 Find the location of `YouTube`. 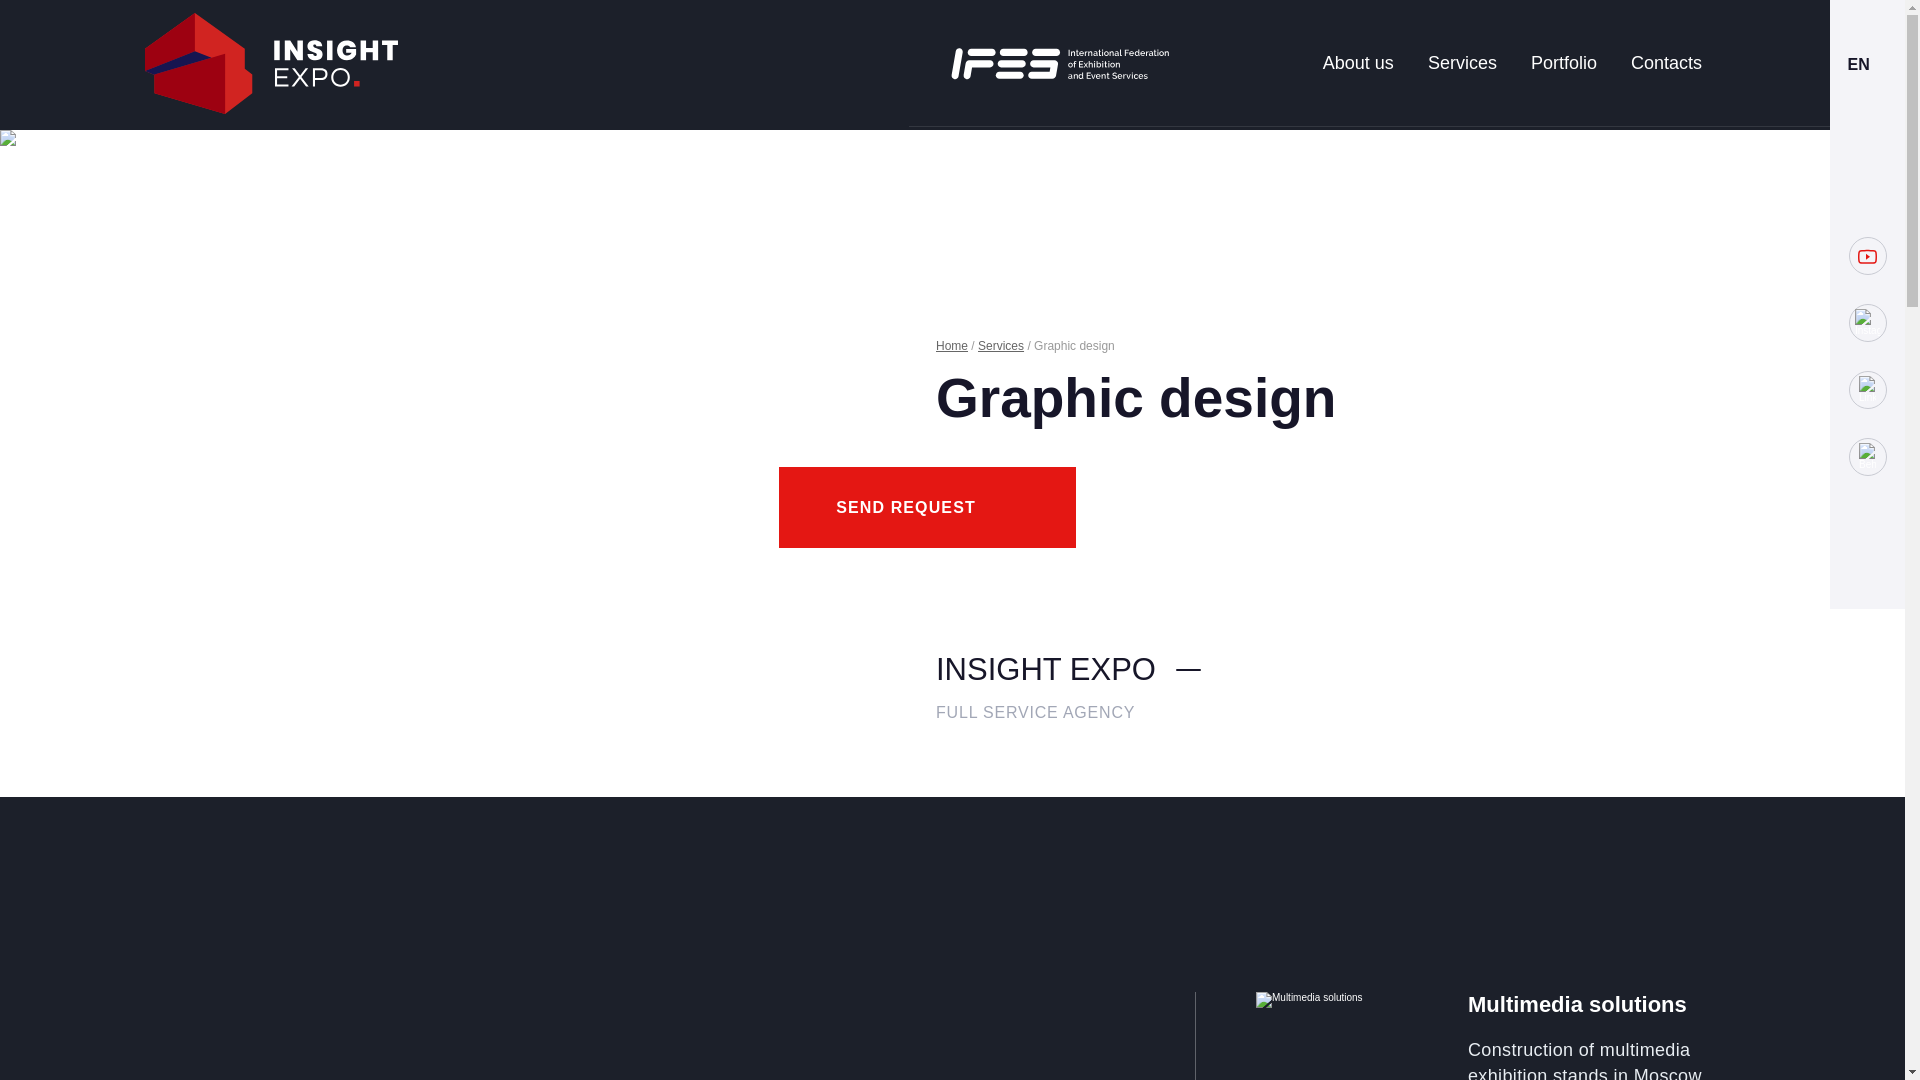

YouTube is located at coordinates (1866, 256).